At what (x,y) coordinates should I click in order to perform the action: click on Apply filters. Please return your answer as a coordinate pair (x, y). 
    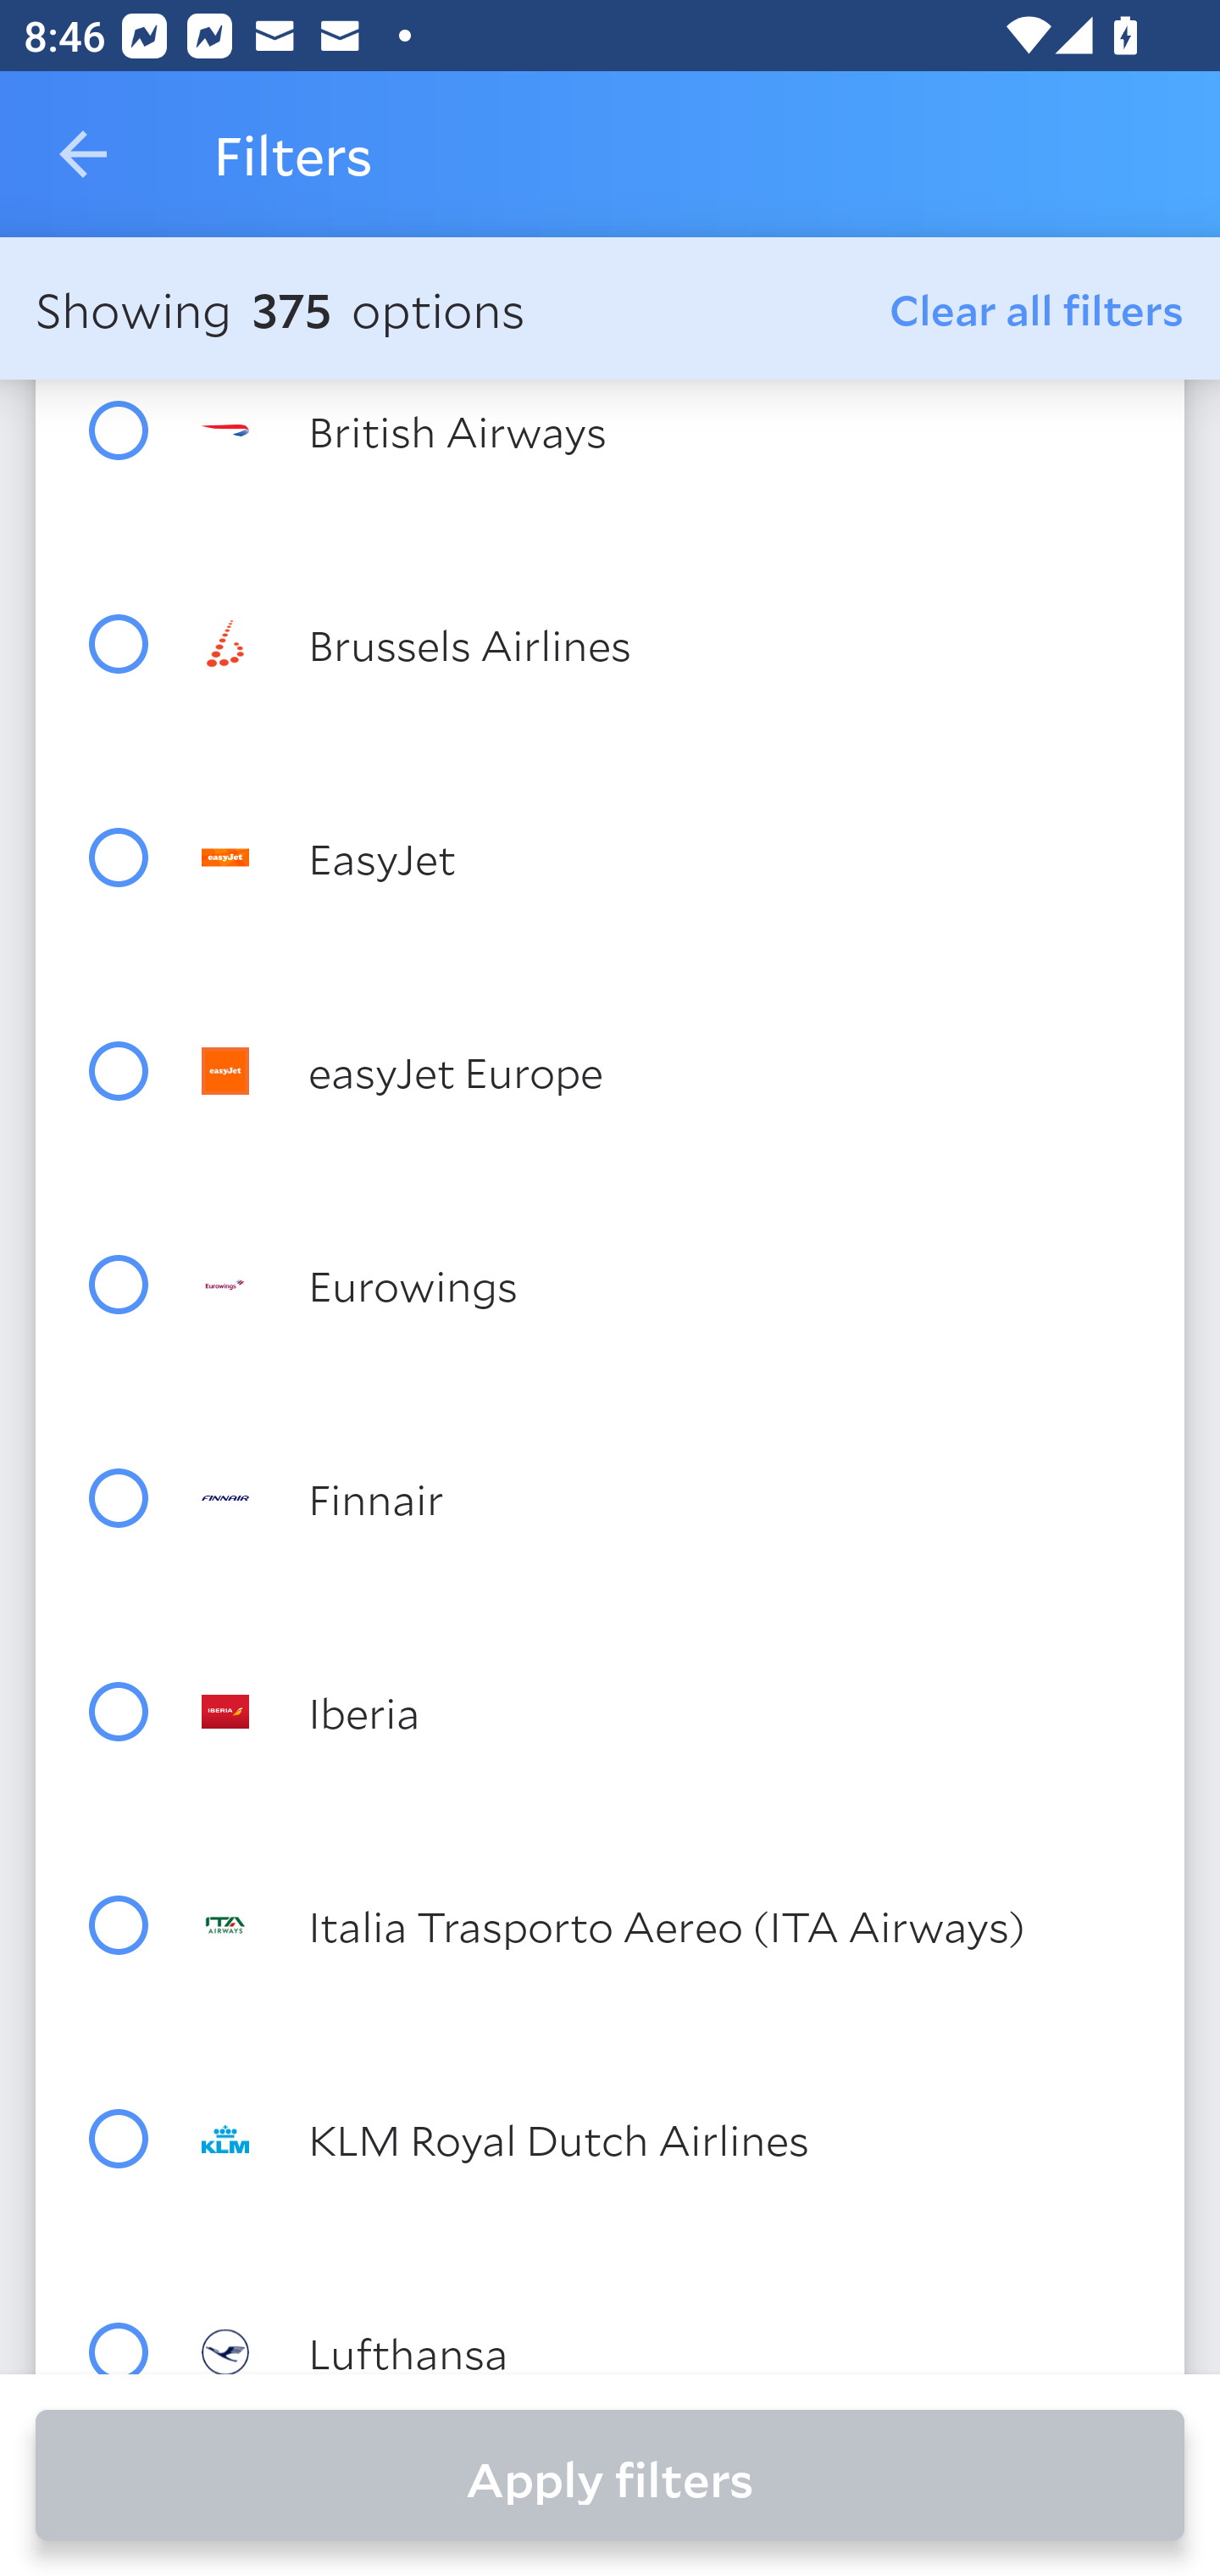
    Looking at the image, I should click on (610, 2475).